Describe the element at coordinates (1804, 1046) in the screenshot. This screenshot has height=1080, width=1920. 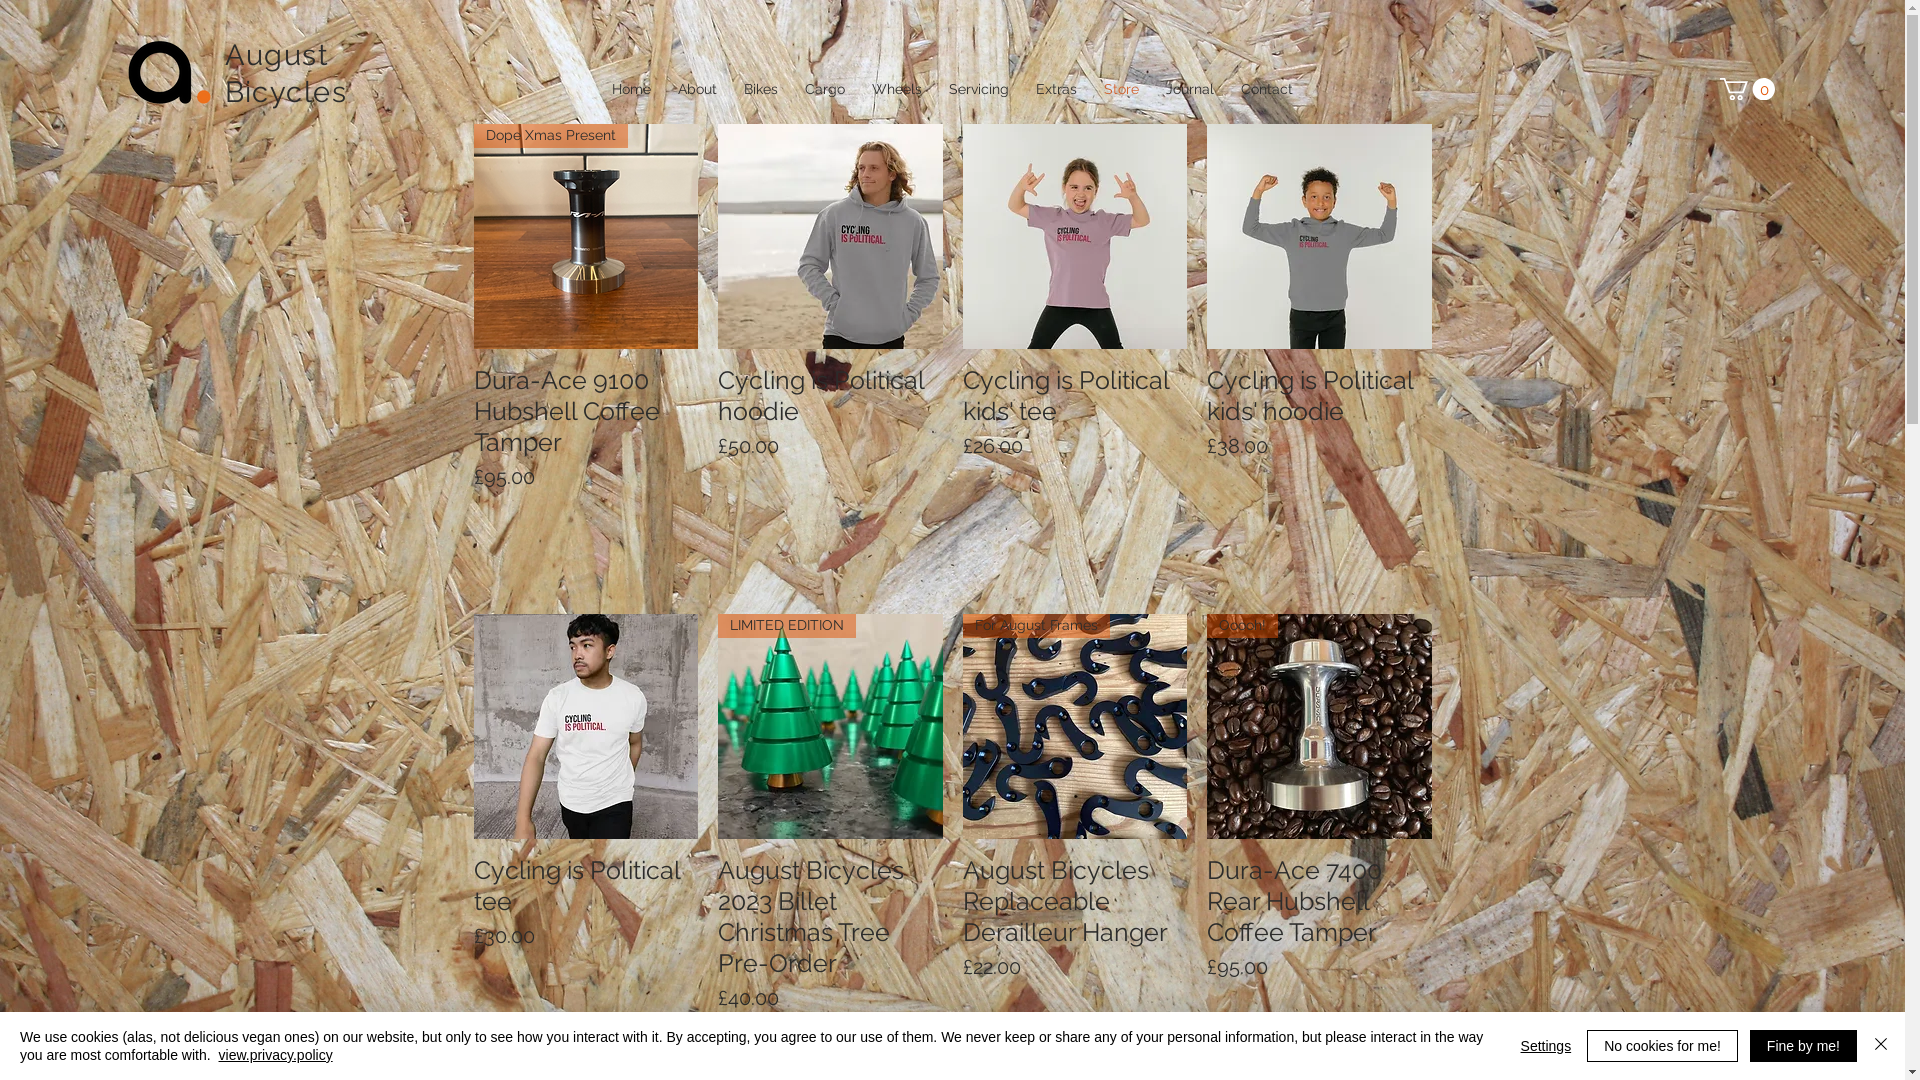
I see `Fine by me!` at that location.